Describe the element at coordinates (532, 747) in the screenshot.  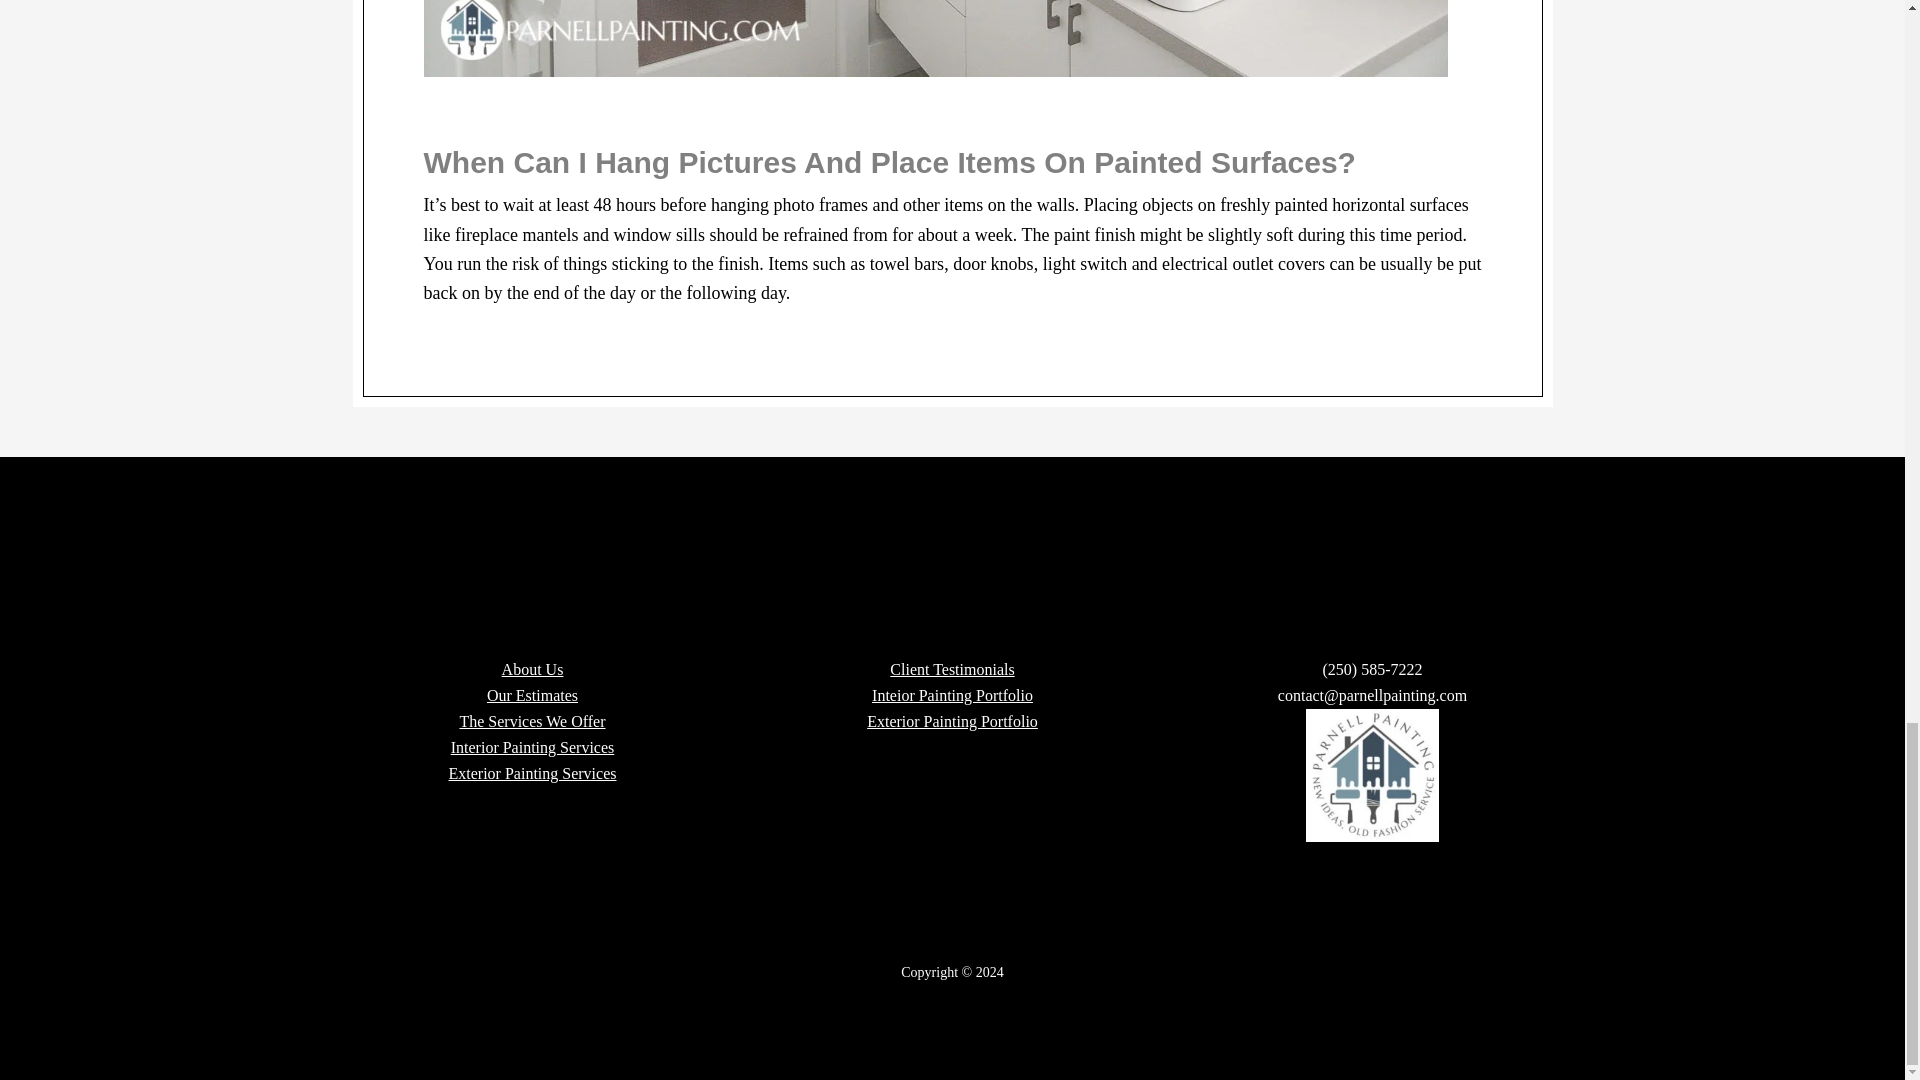
I see `Interior Painting Process` at that location.